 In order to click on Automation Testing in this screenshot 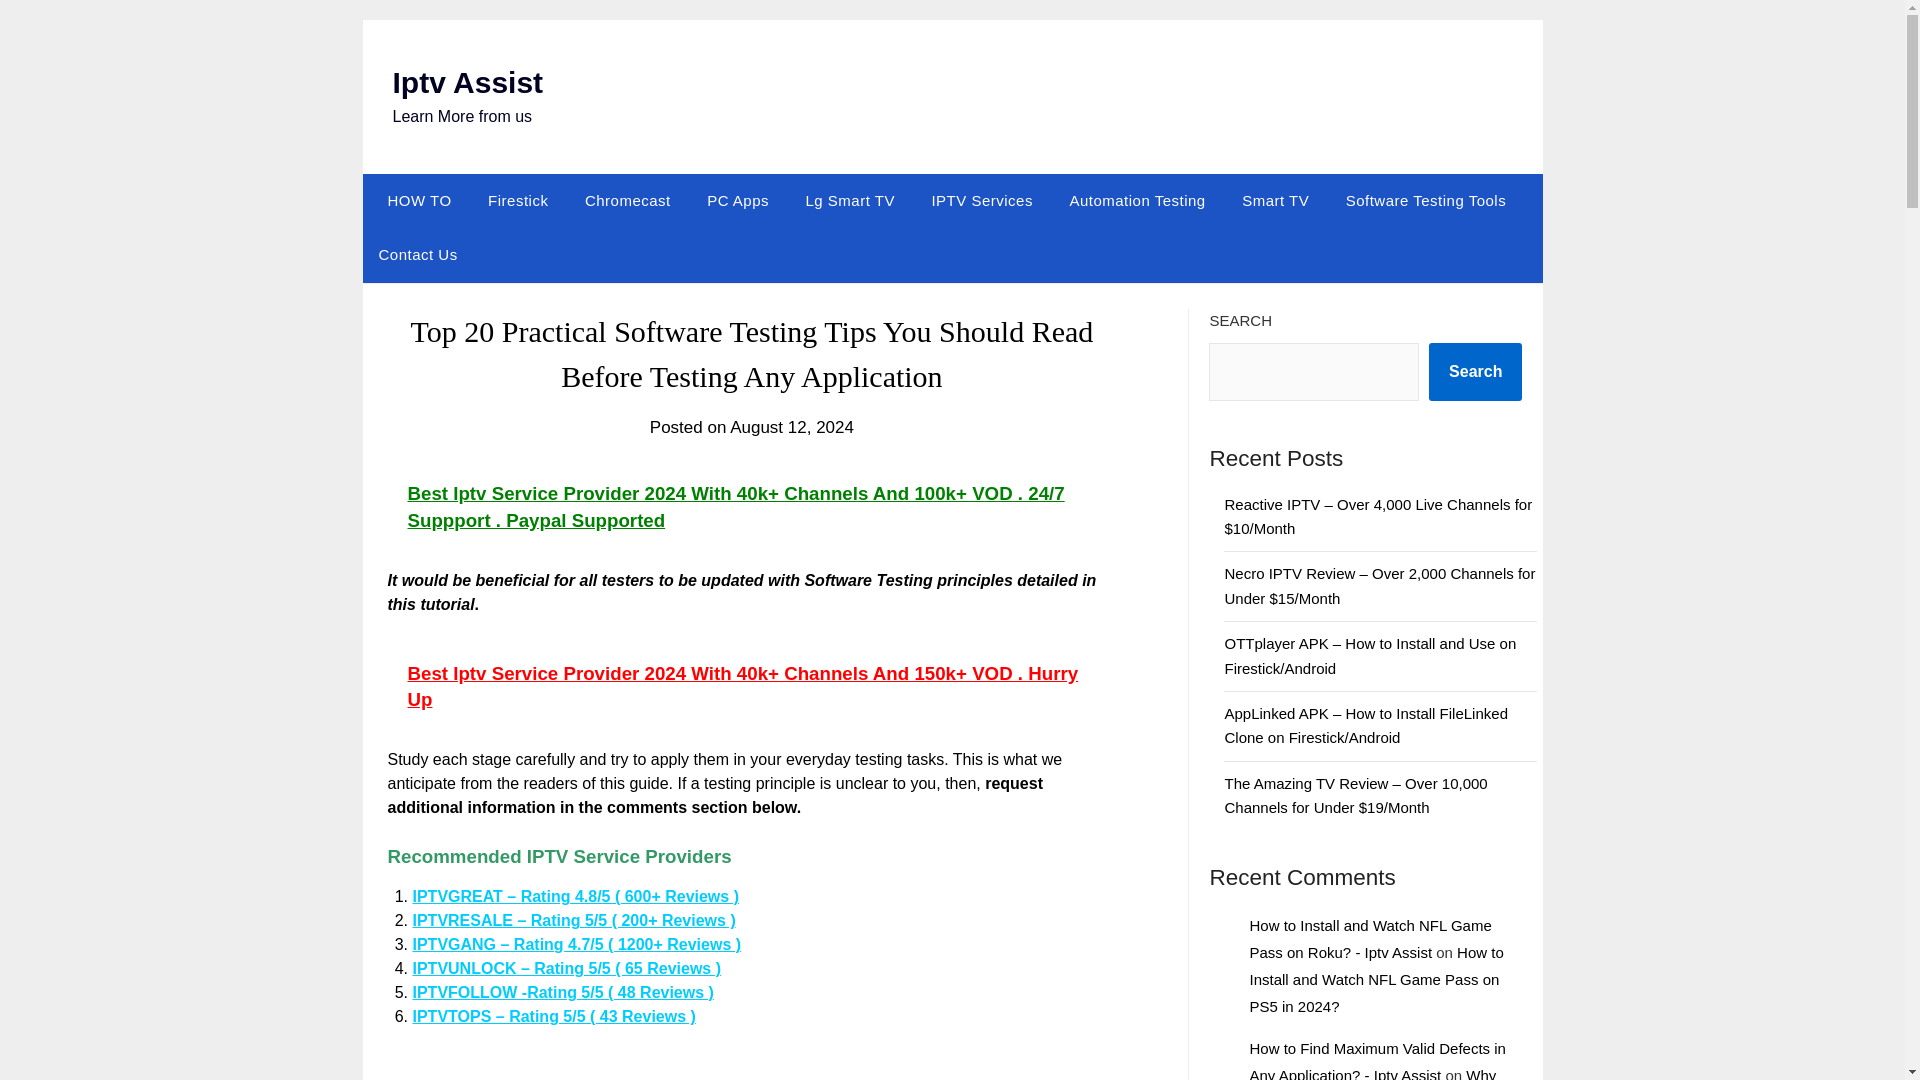, I will do `click(1136, 200)`.